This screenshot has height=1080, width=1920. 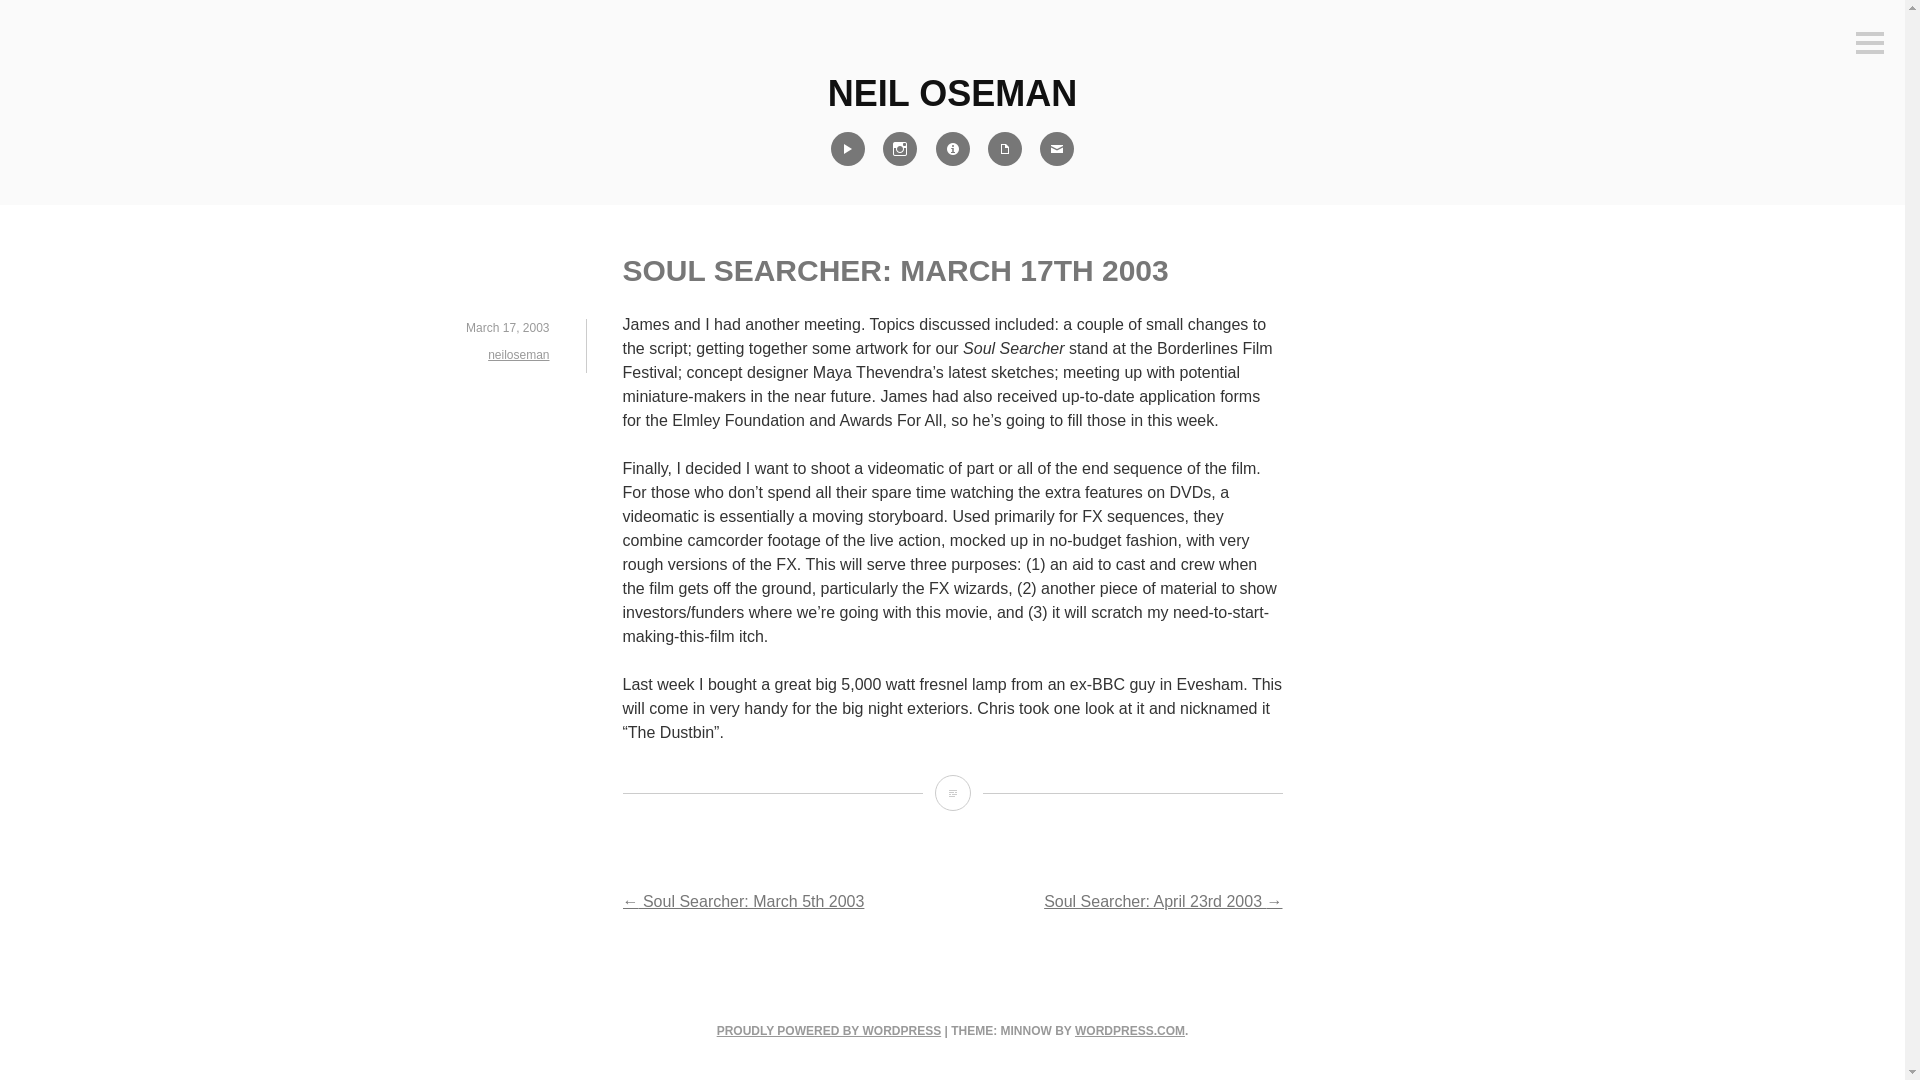 What do you see at coordinates (951, 148) in the screenshot?
I see `IMDb` at bounding box center [951, 148].